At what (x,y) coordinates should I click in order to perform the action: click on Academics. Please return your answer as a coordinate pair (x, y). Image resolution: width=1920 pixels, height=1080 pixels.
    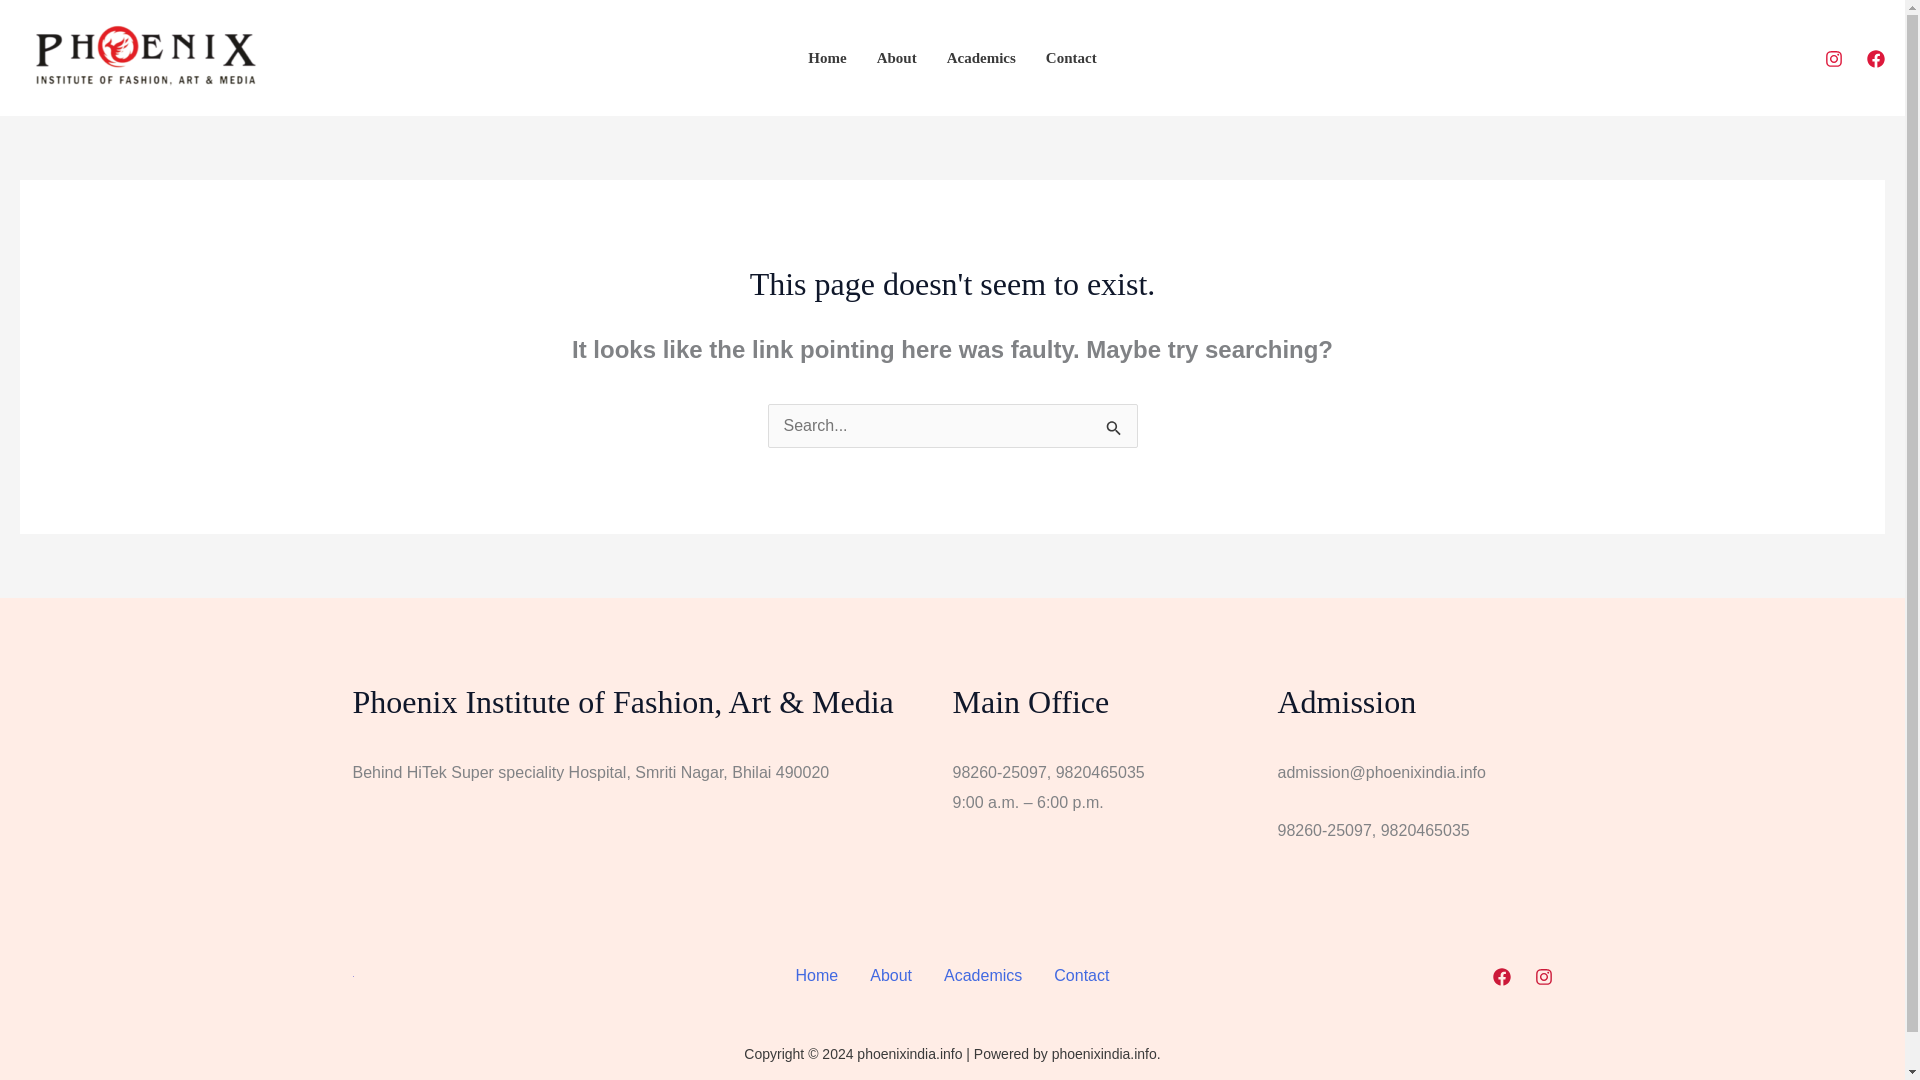
    Looking at the image, I should click on (982, 976).